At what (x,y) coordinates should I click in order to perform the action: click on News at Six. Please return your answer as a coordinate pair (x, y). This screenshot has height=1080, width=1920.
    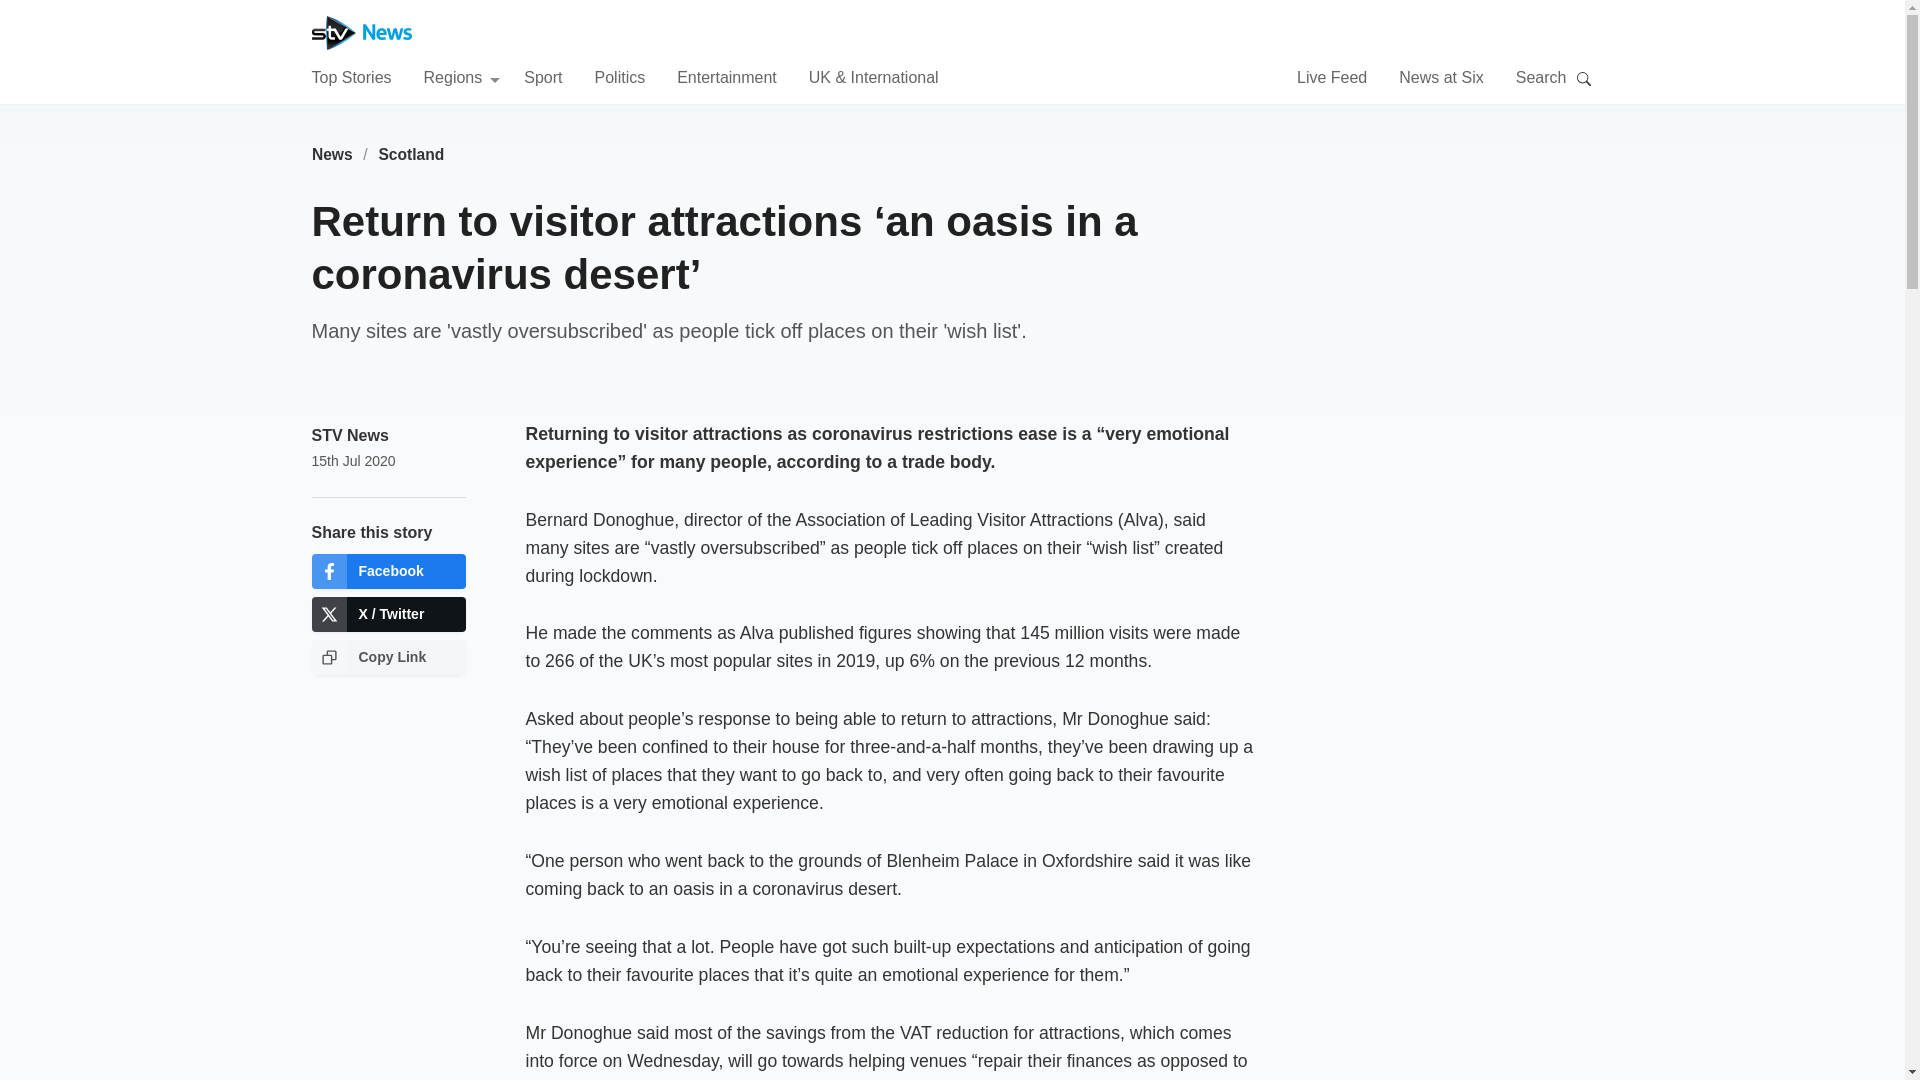
    Looking at the image, I should click on (1440, 76).